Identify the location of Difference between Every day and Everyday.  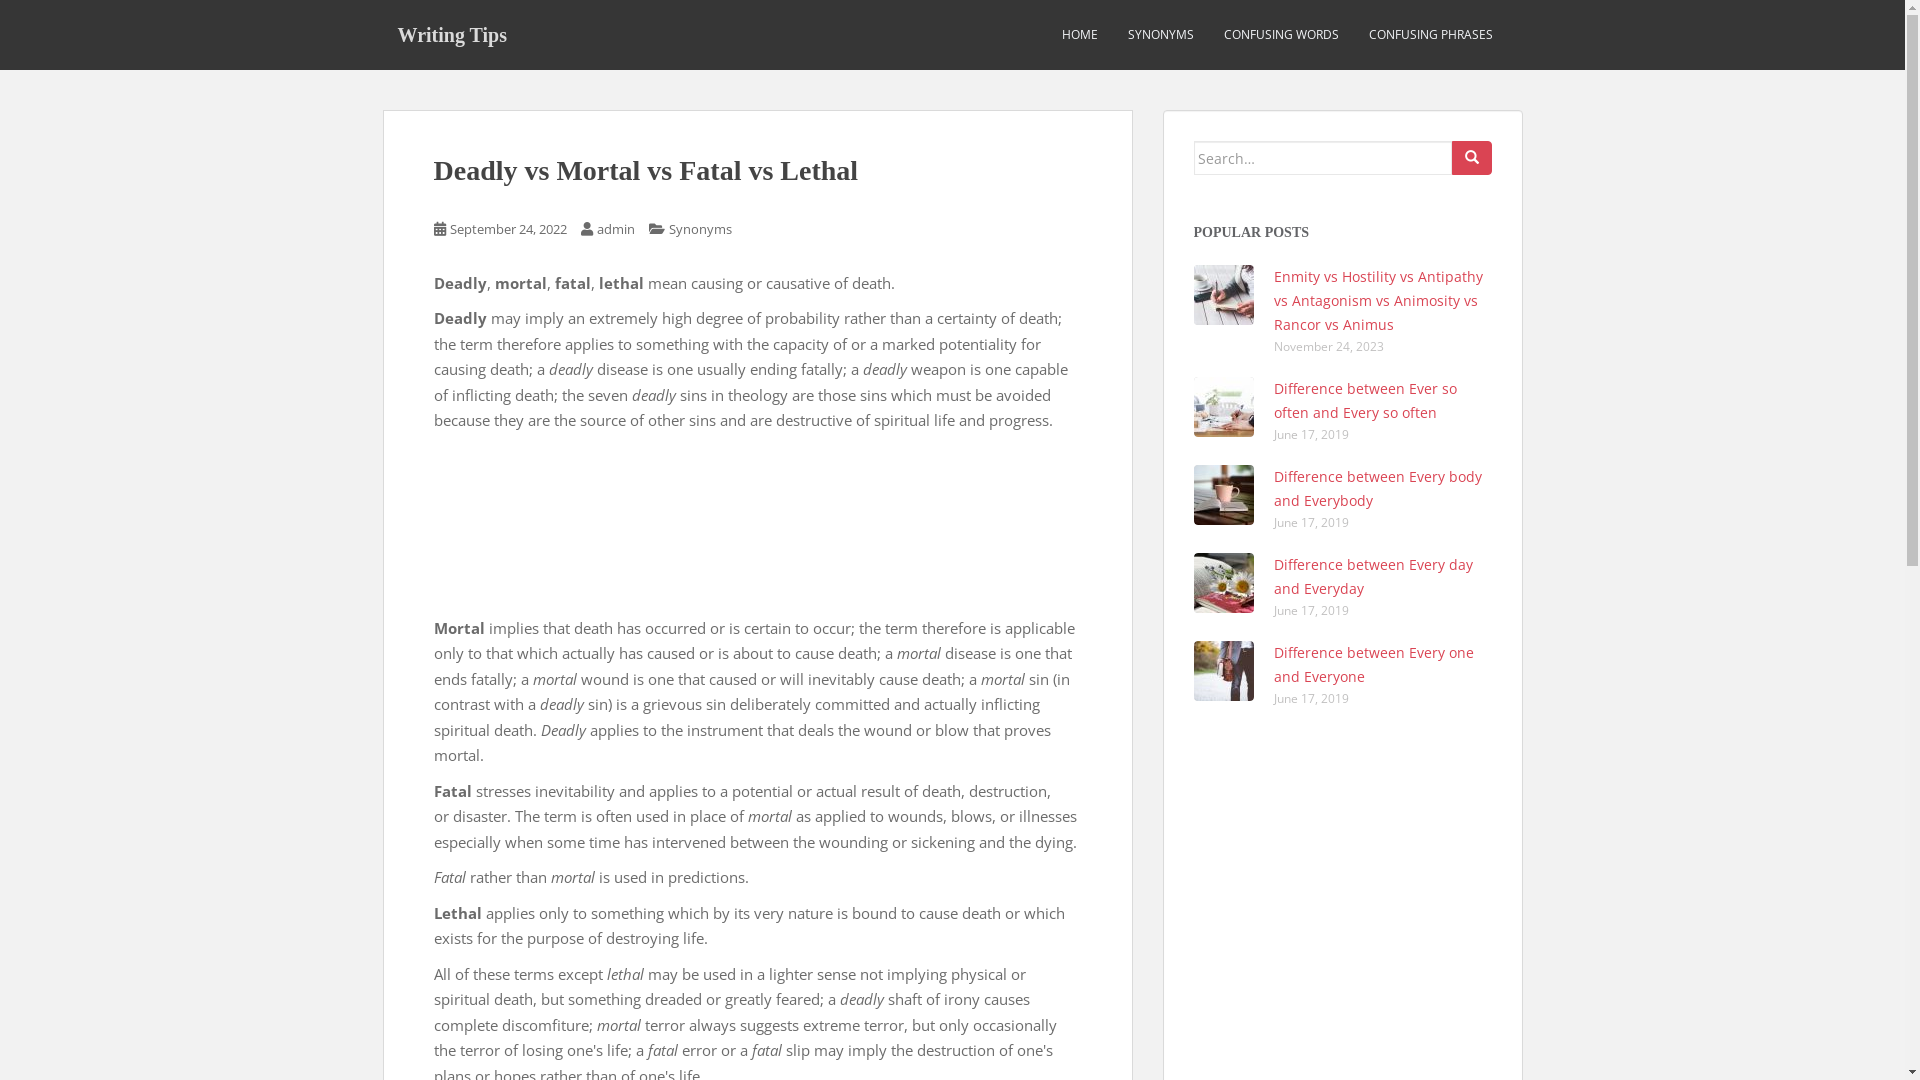
(1374, 576).